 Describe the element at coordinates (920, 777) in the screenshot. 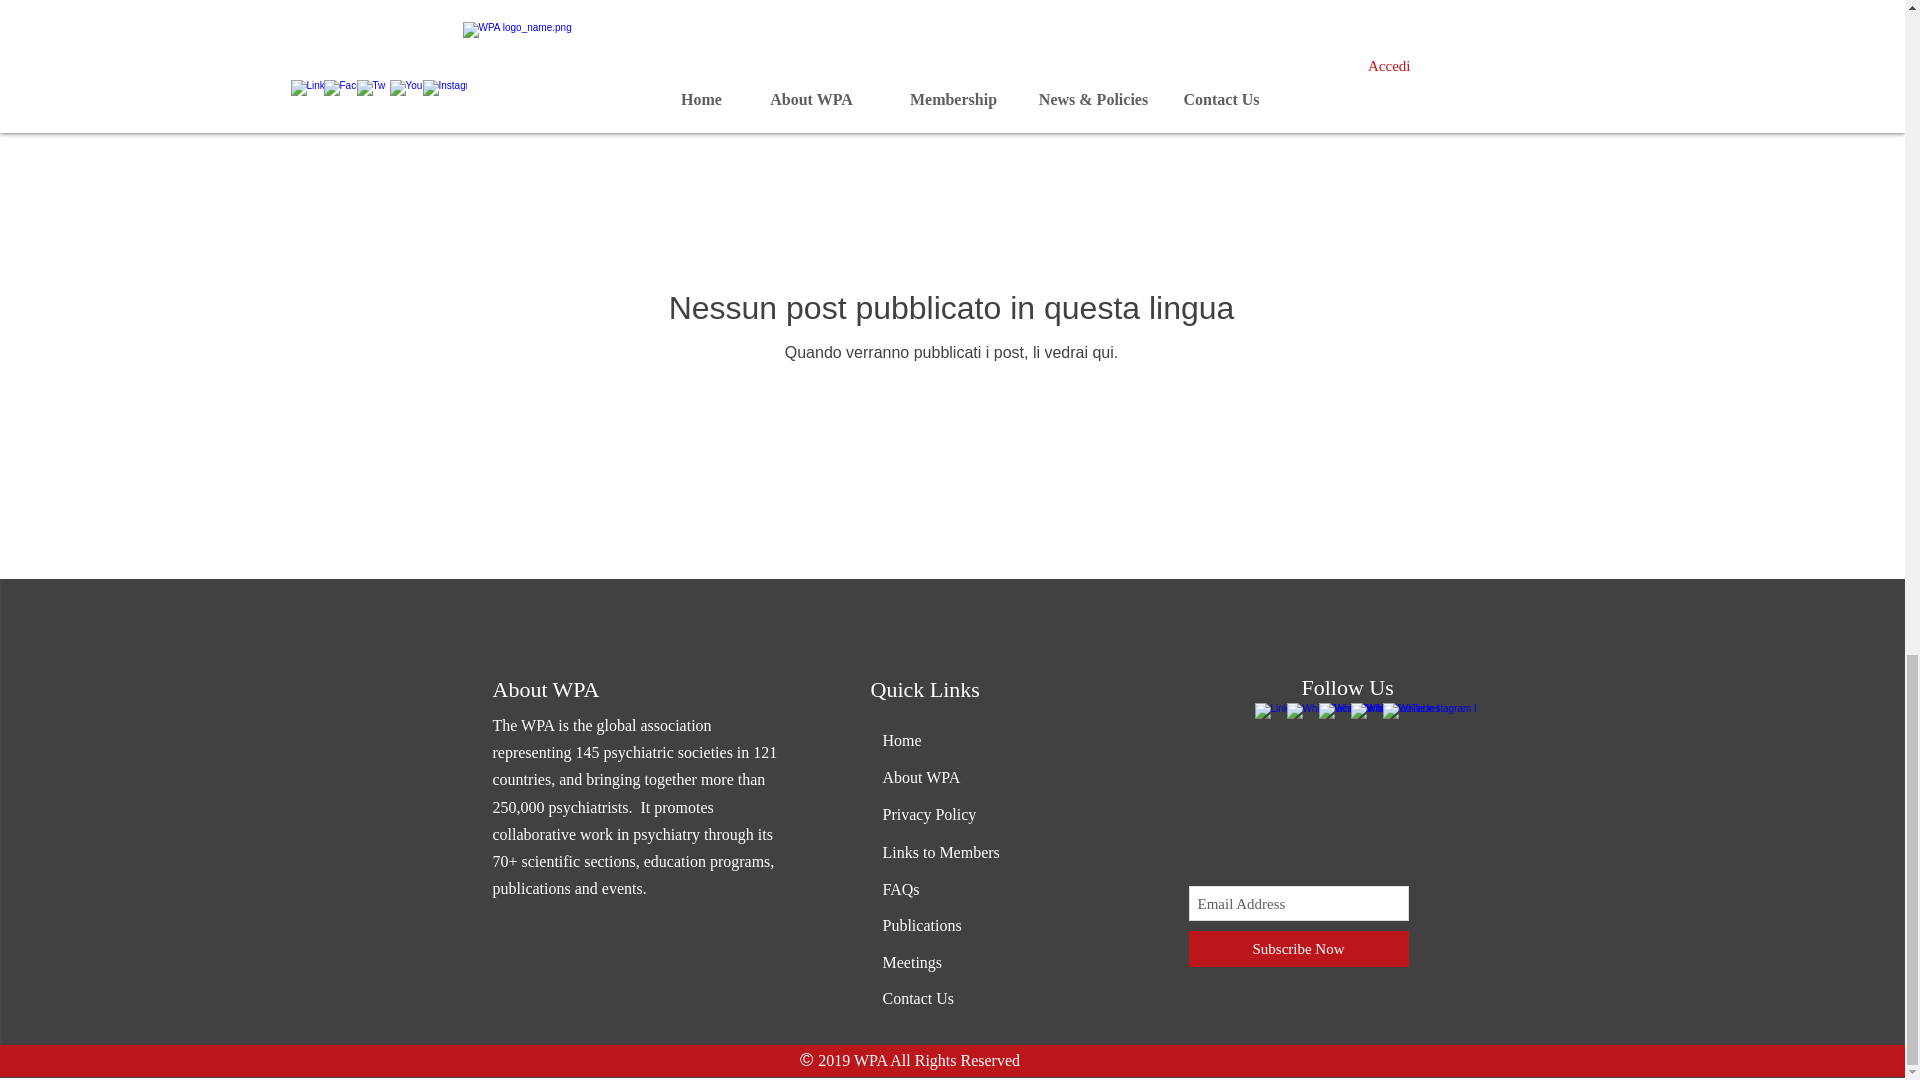

I see `About WPA` at that location.